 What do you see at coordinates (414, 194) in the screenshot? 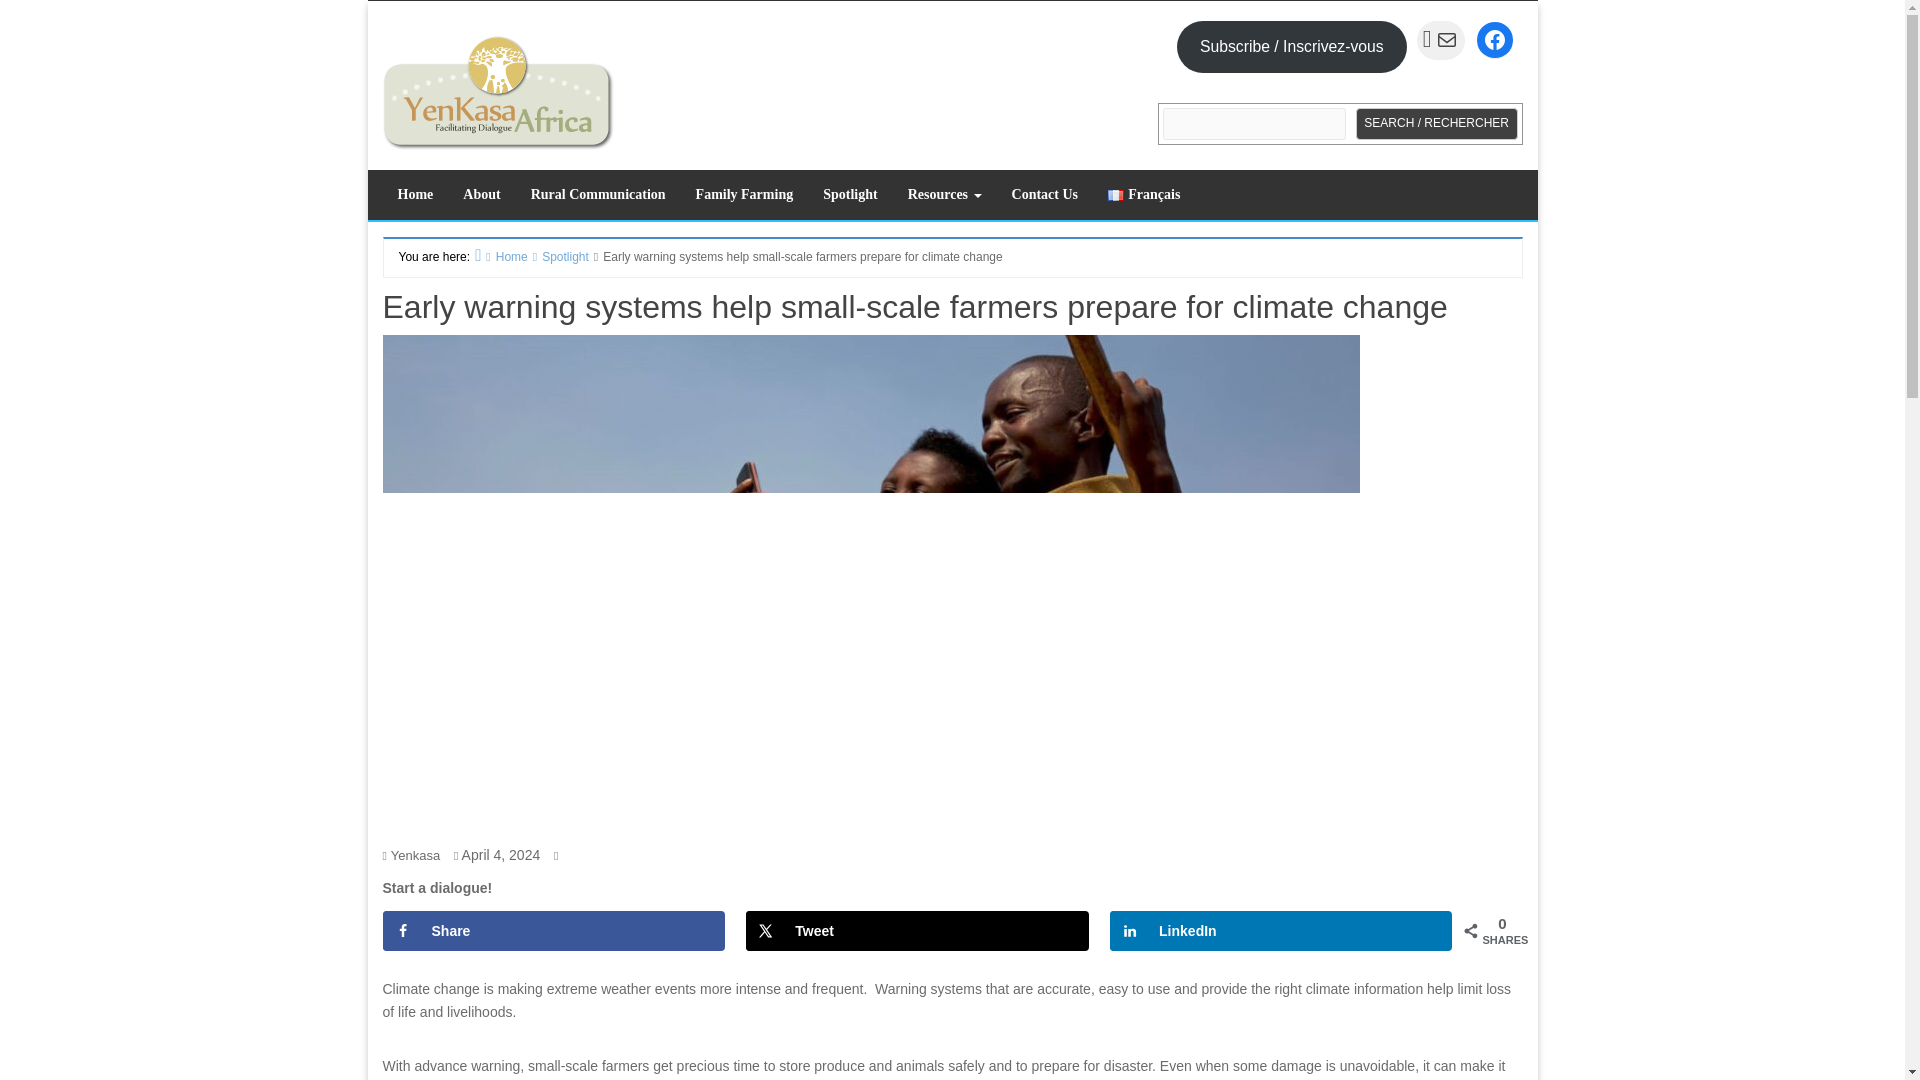
I see `Home` at bounding box center [414, 194].